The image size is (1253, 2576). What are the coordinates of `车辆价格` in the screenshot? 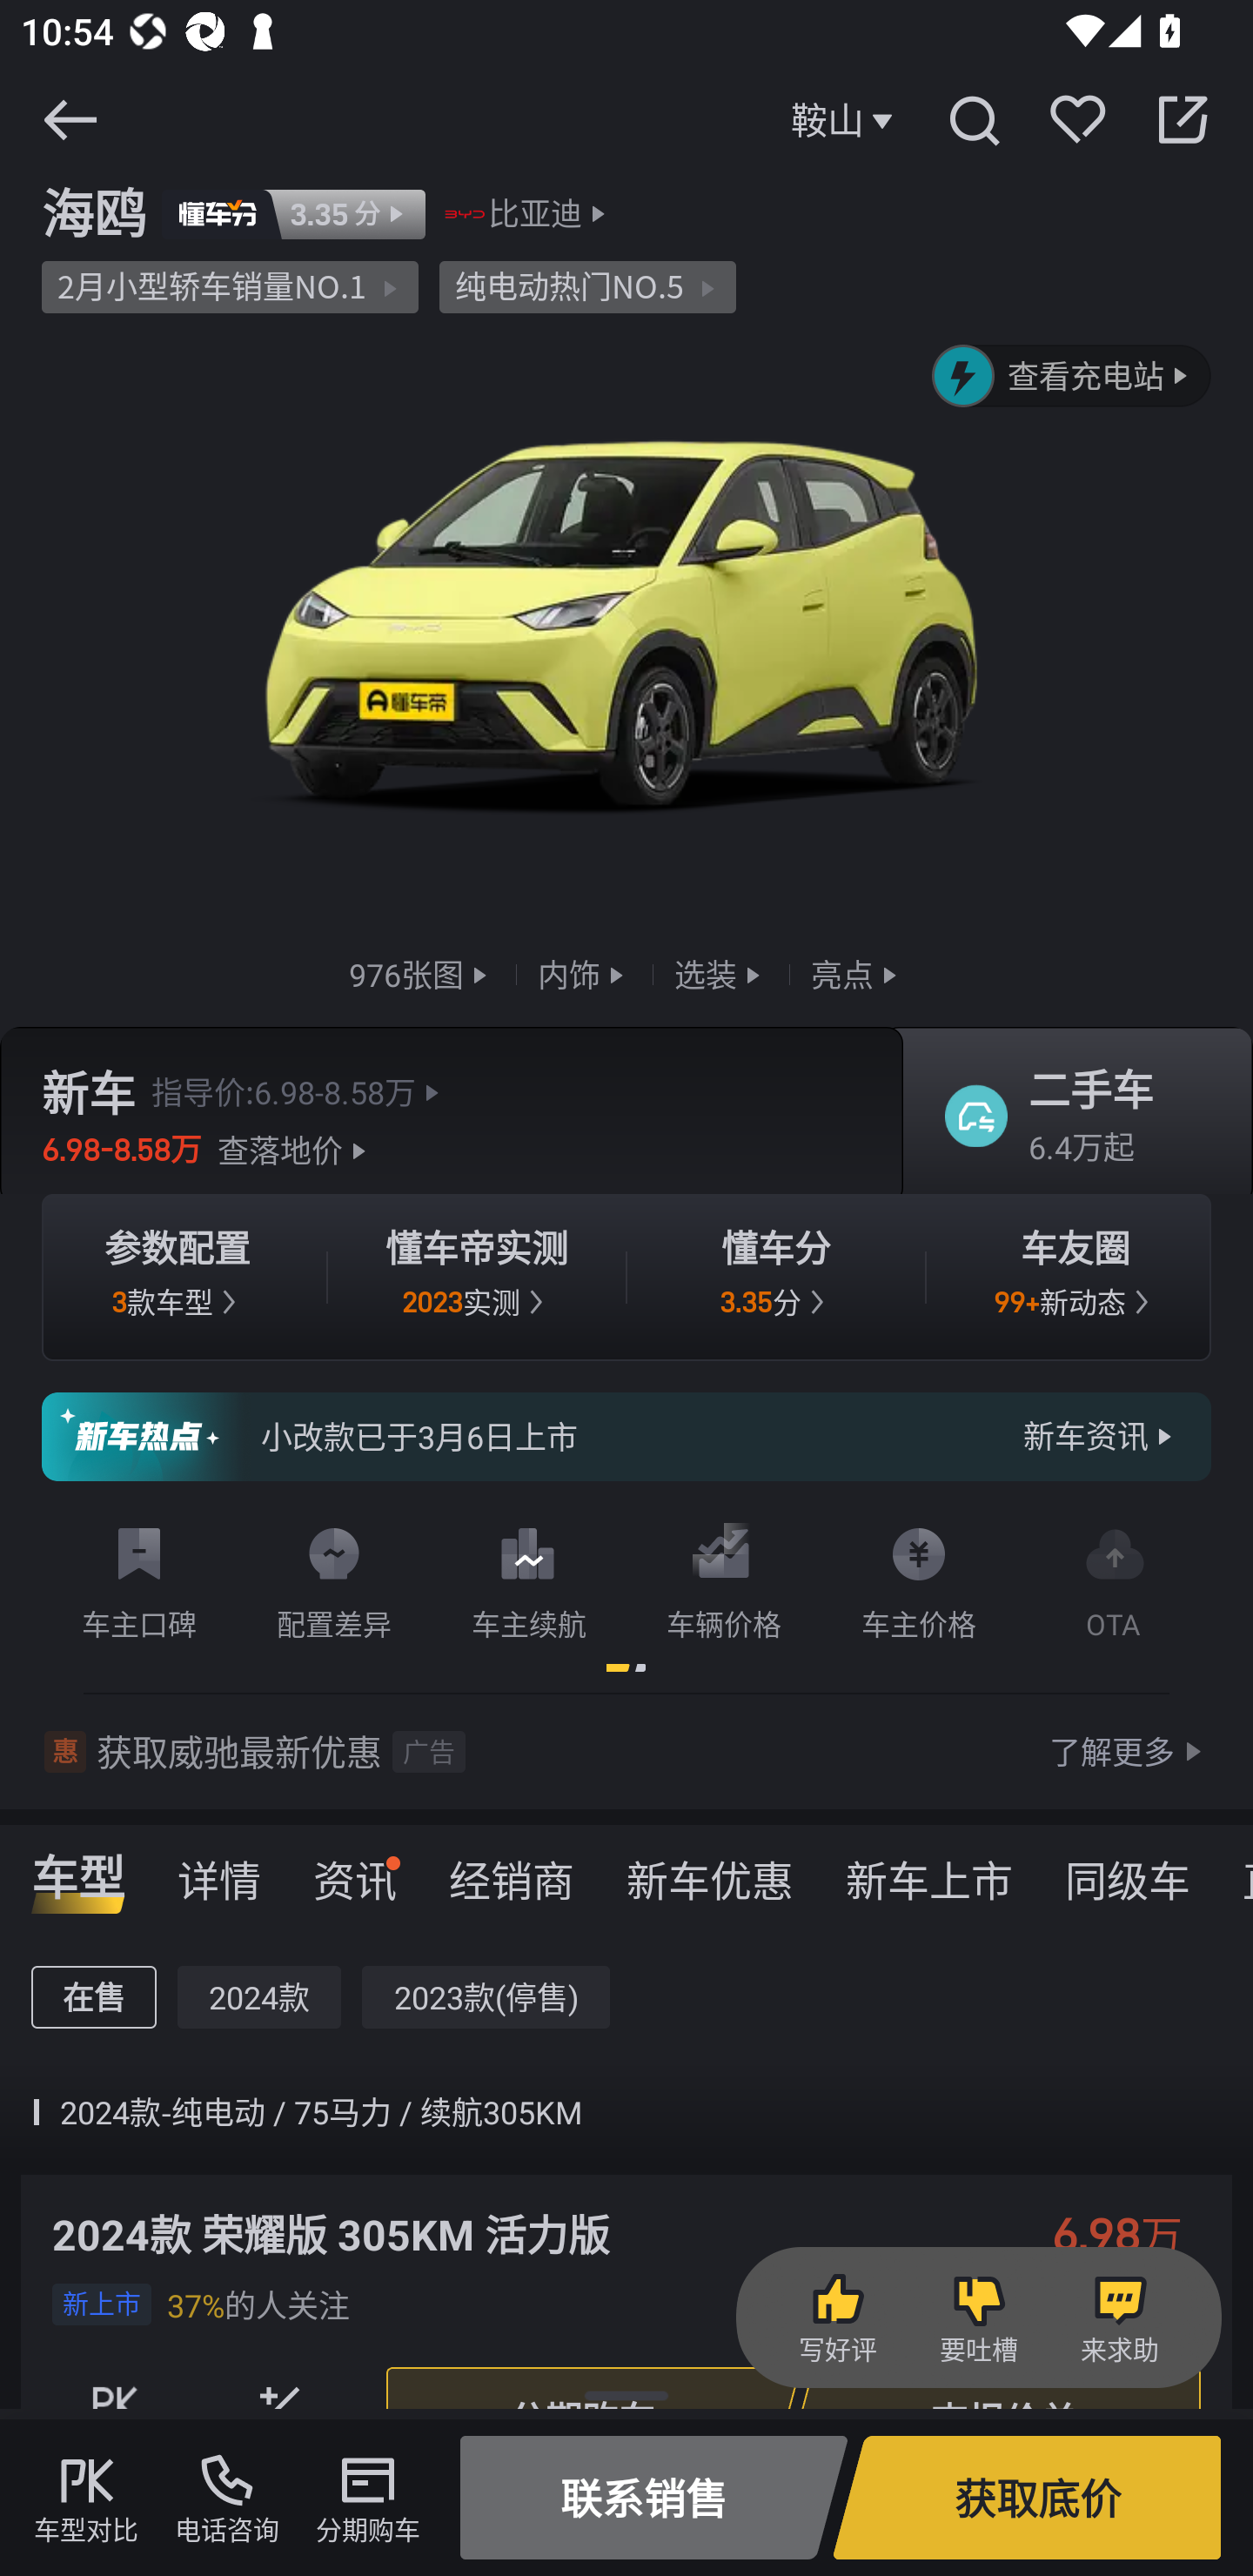 It's located at (724, 1577).